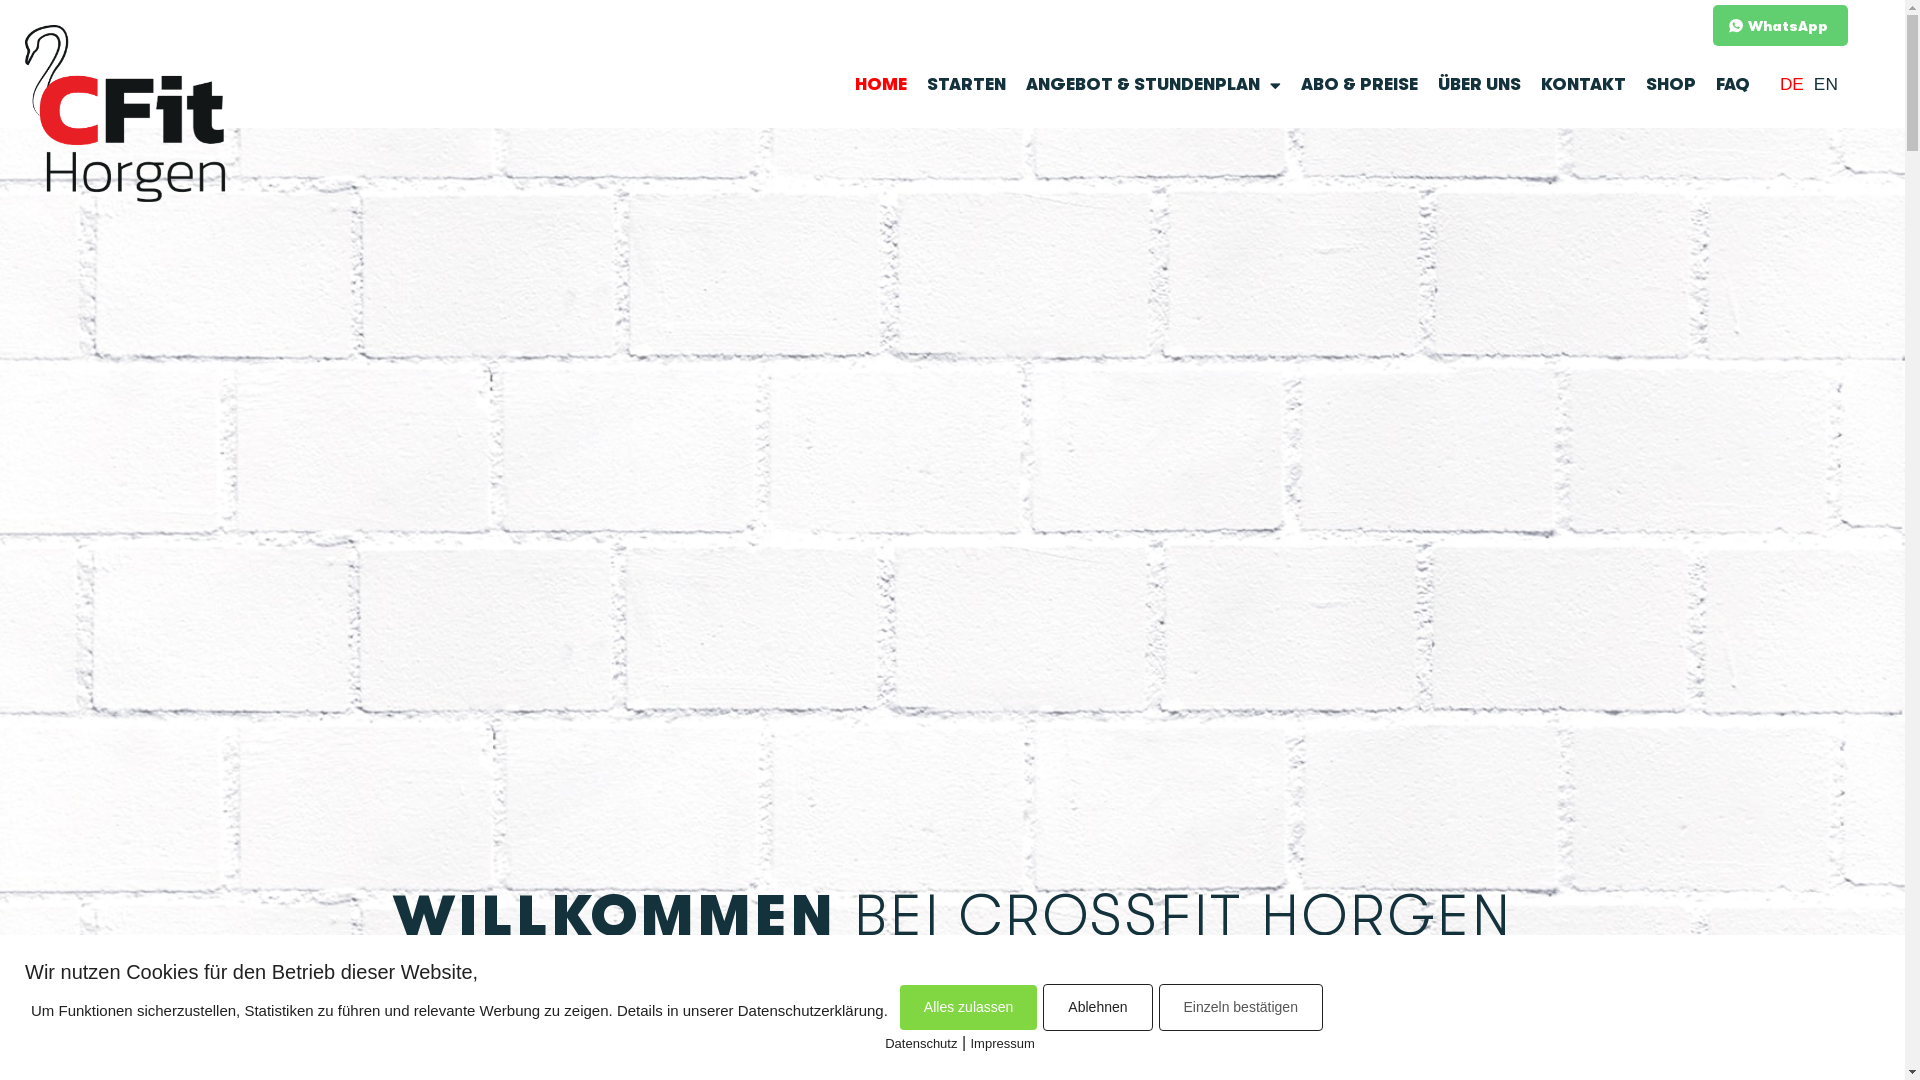 The width and height of the screenshot is (1920, 1080). What do you see at coordinates (921, 1044) in the screenshot?
I see `Datenschutz` at bounding box center [921, 1044].